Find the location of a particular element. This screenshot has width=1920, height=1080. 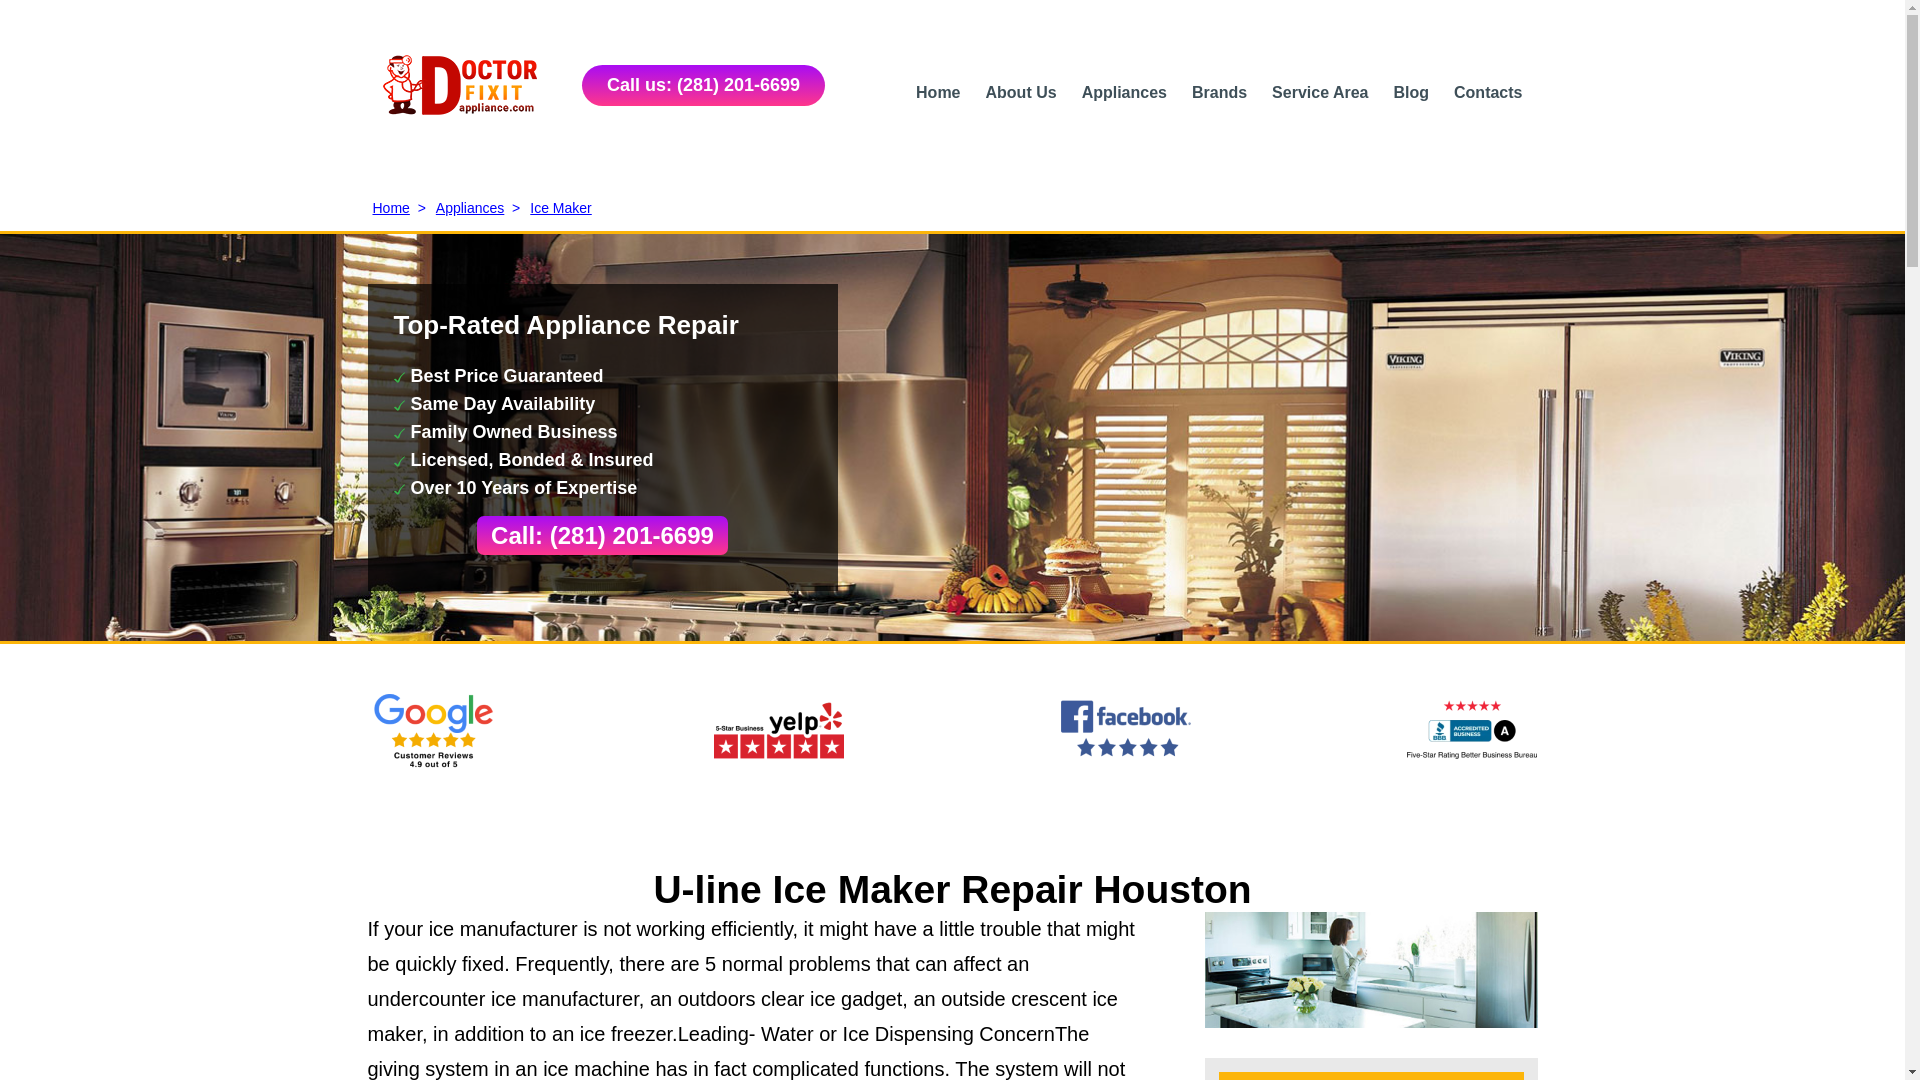

Home is located at coordinates (938, 92).